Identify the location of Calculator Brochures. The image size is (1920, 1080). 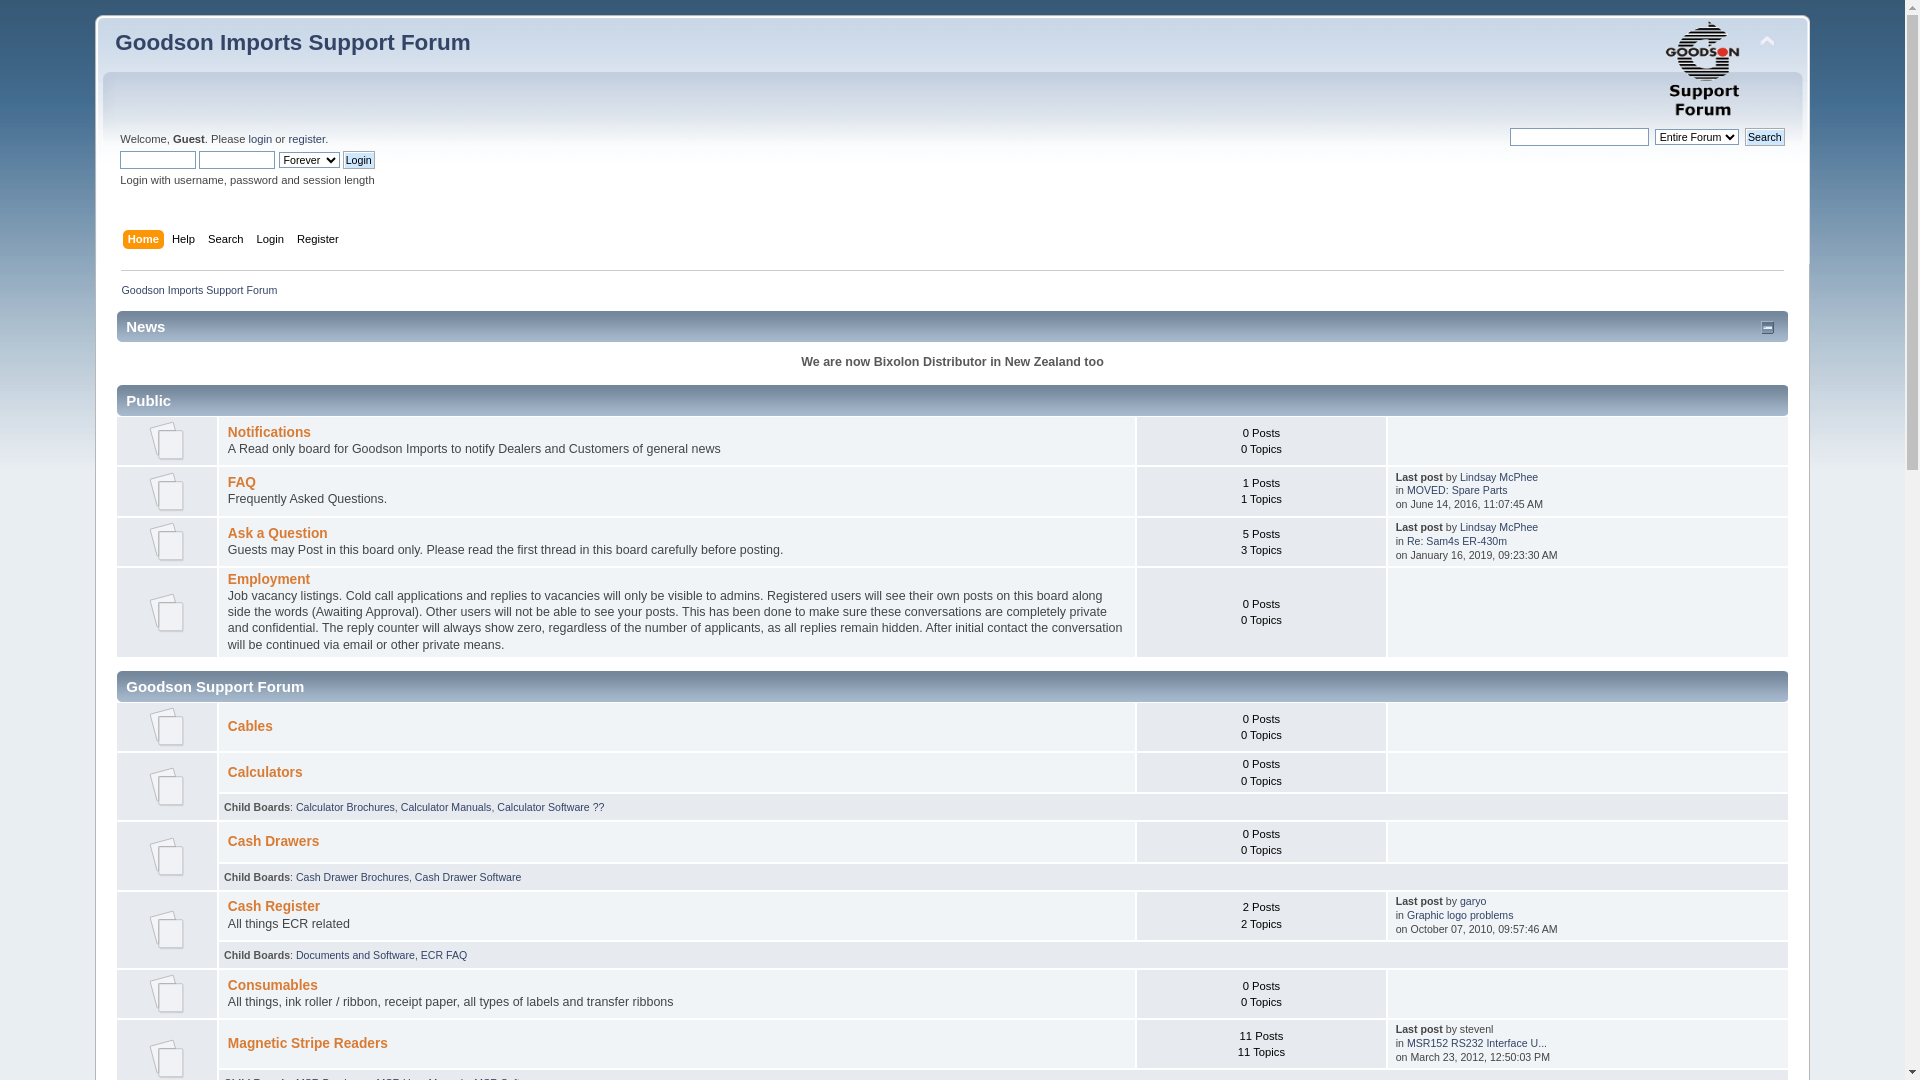
(346, 807).